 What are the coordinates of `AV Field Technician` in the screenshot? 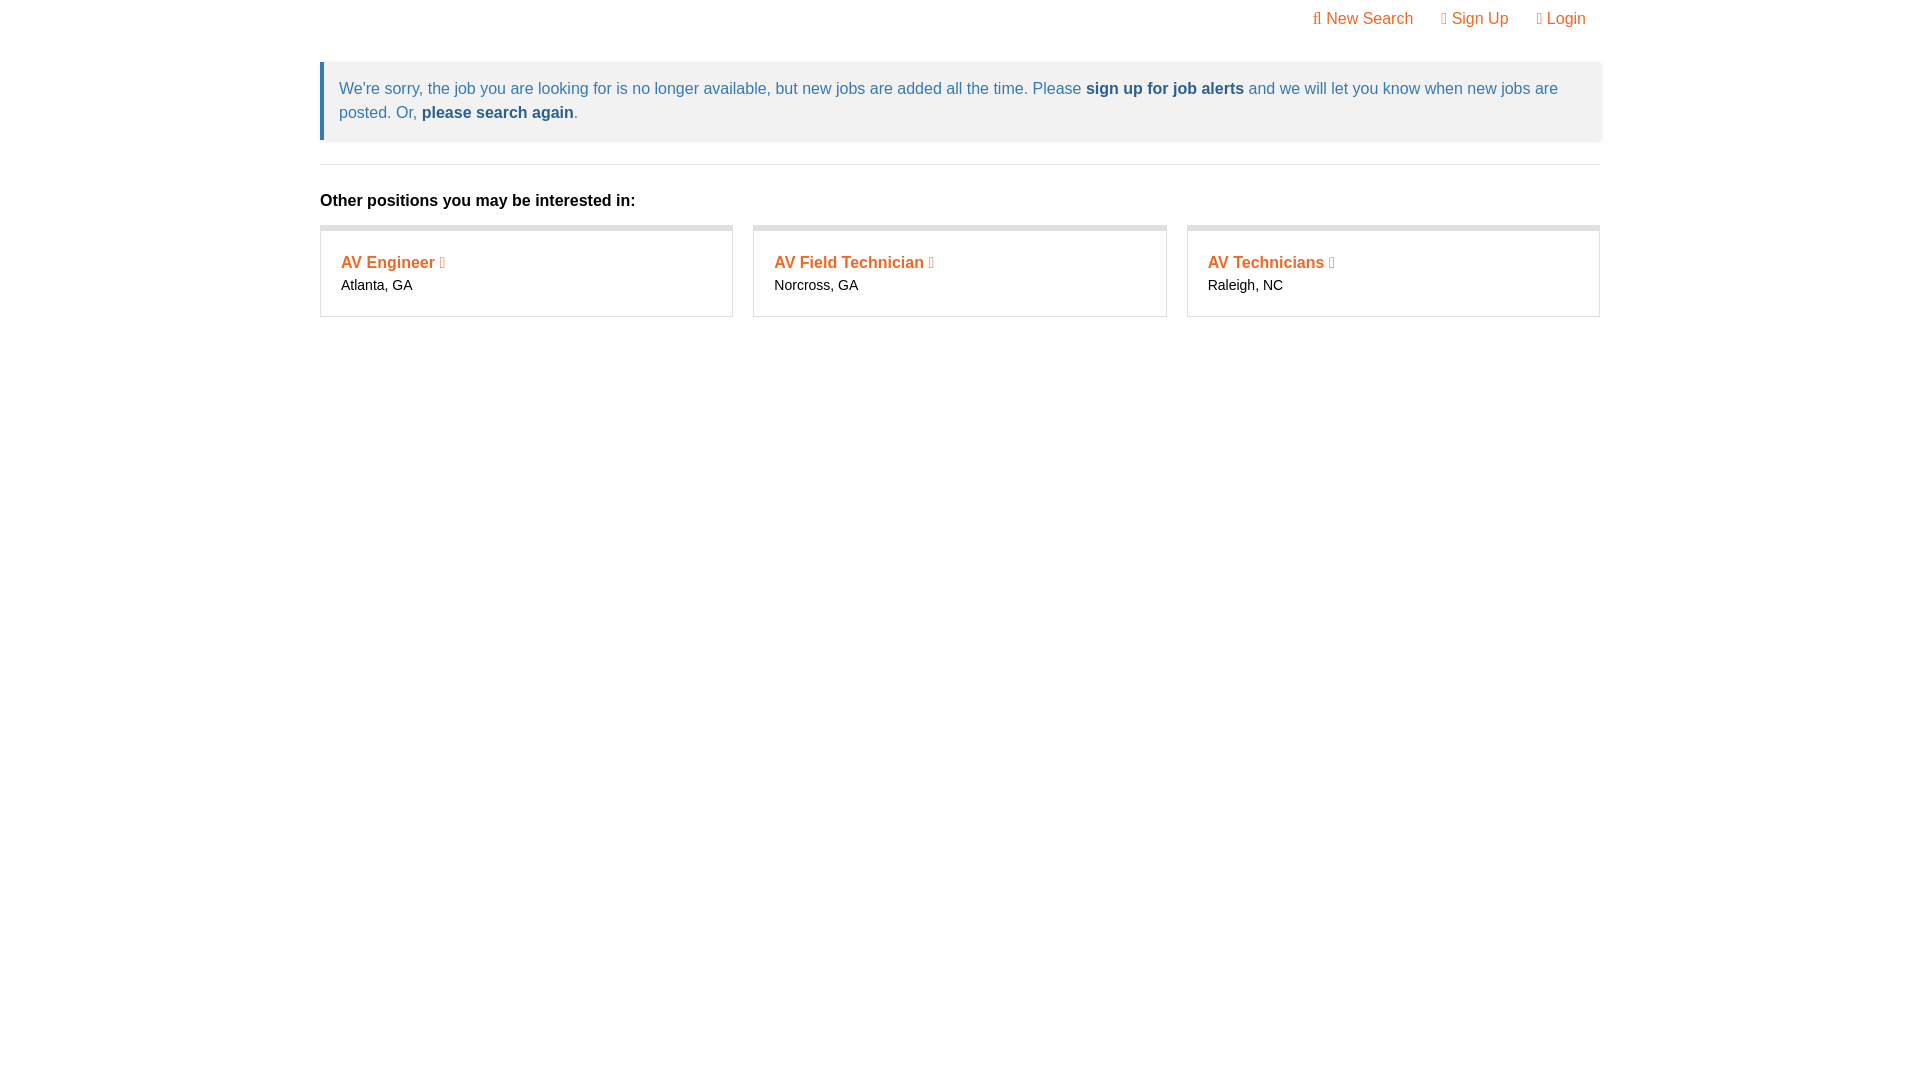 It's located at (853, 262).